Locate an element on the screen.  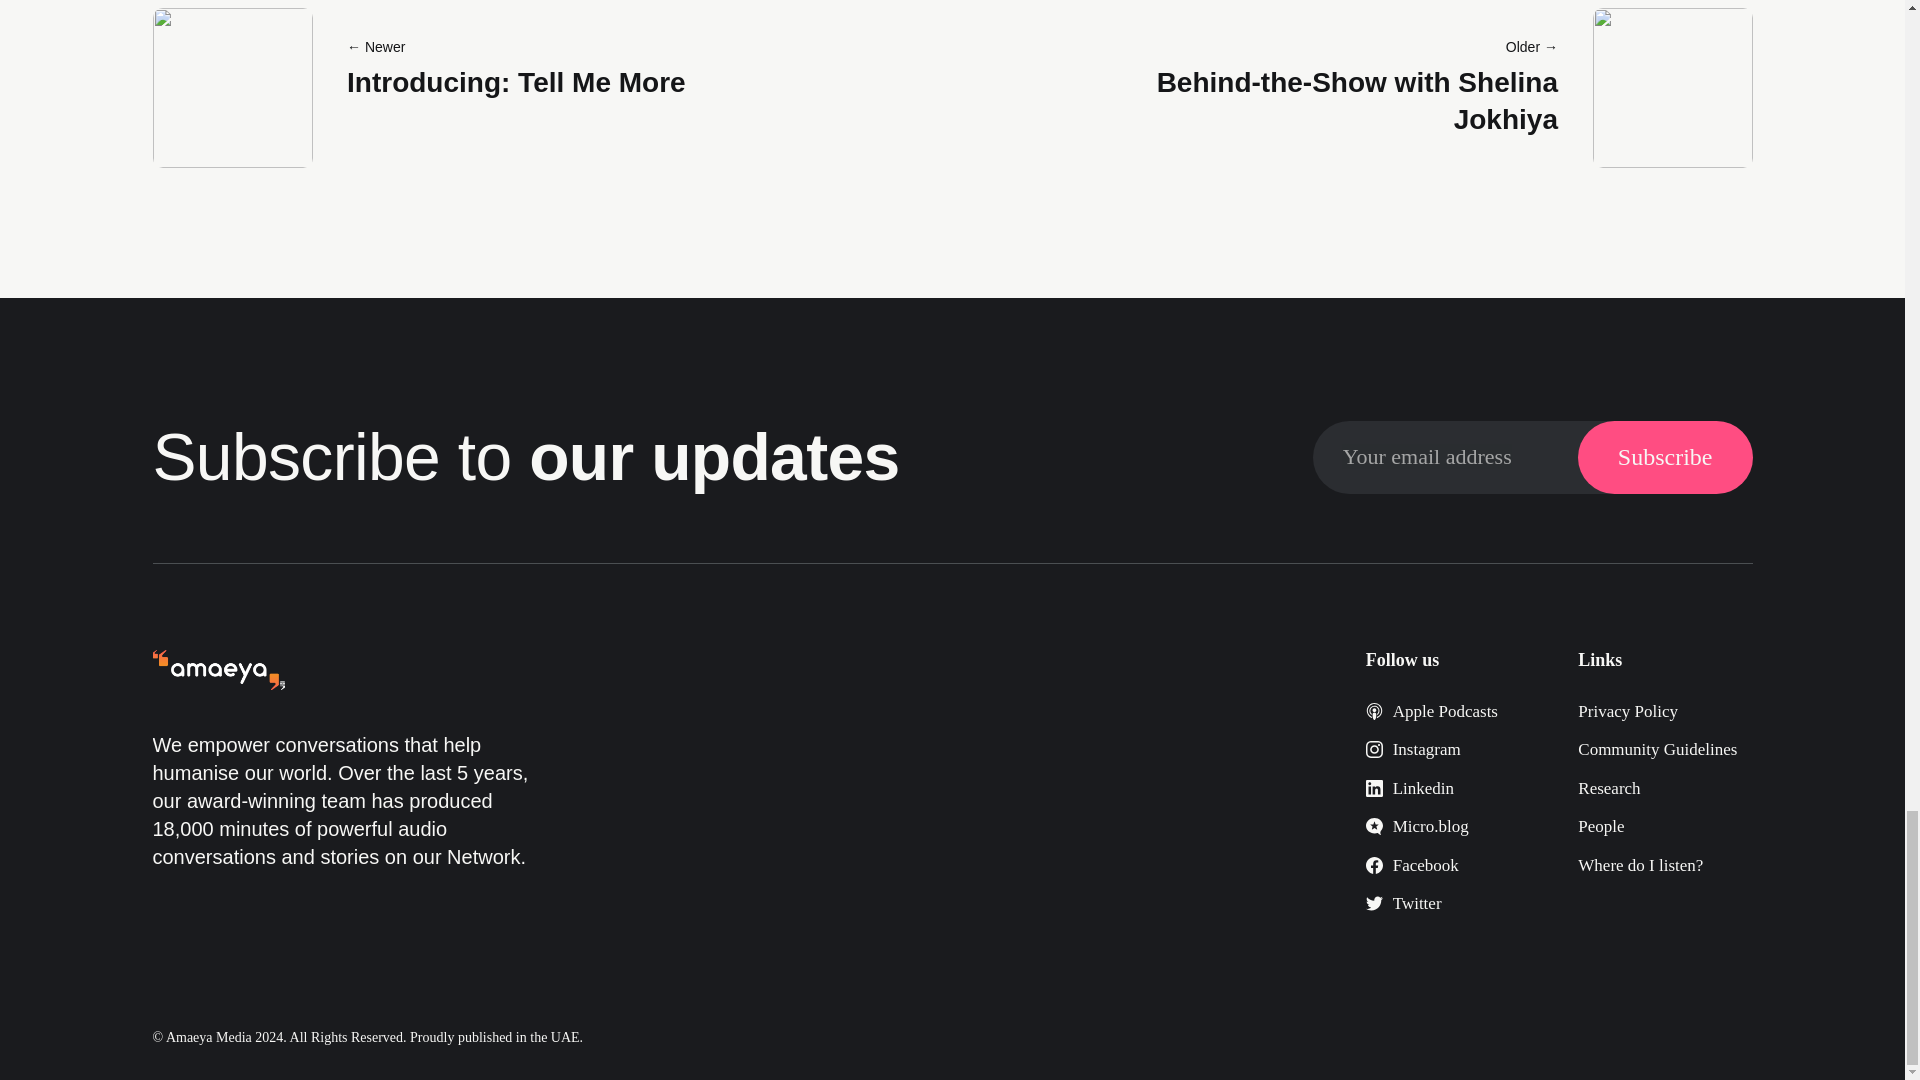
Micro.blog is located at coordinates (1416, 826).